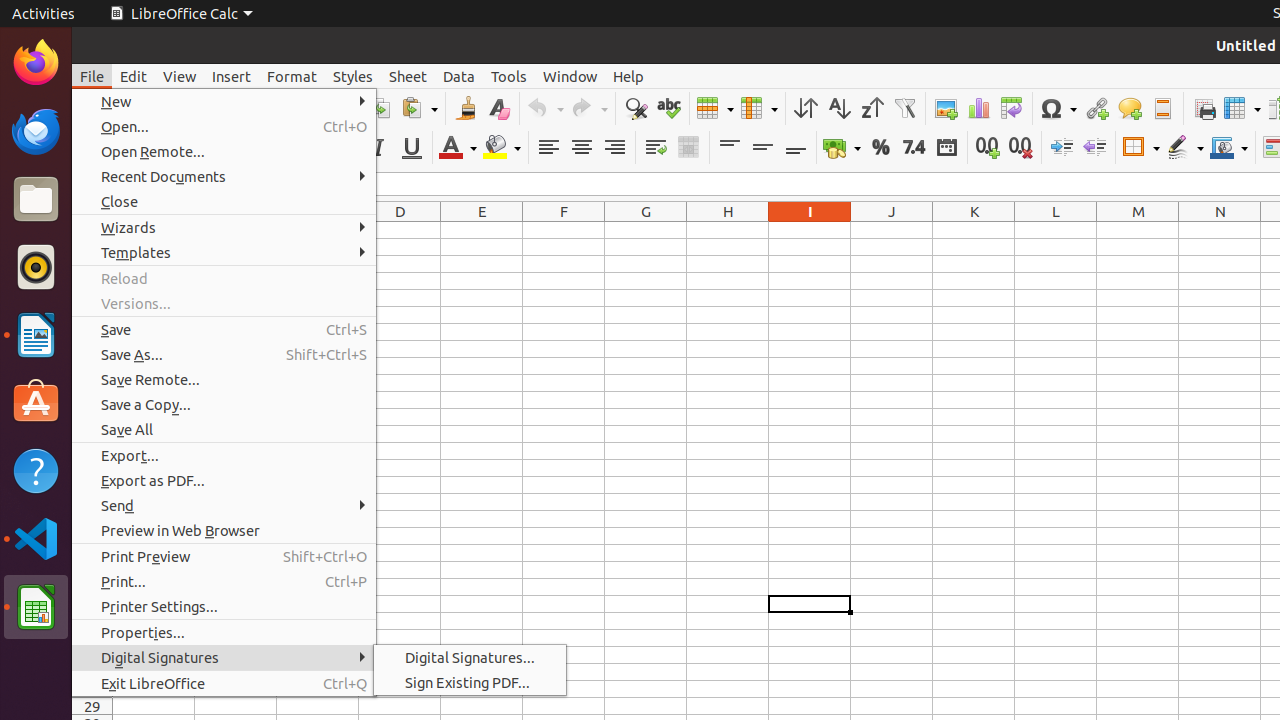 The height and width of the screenshot is (720, 1280). I want to click on Activities, so click(44, 14).